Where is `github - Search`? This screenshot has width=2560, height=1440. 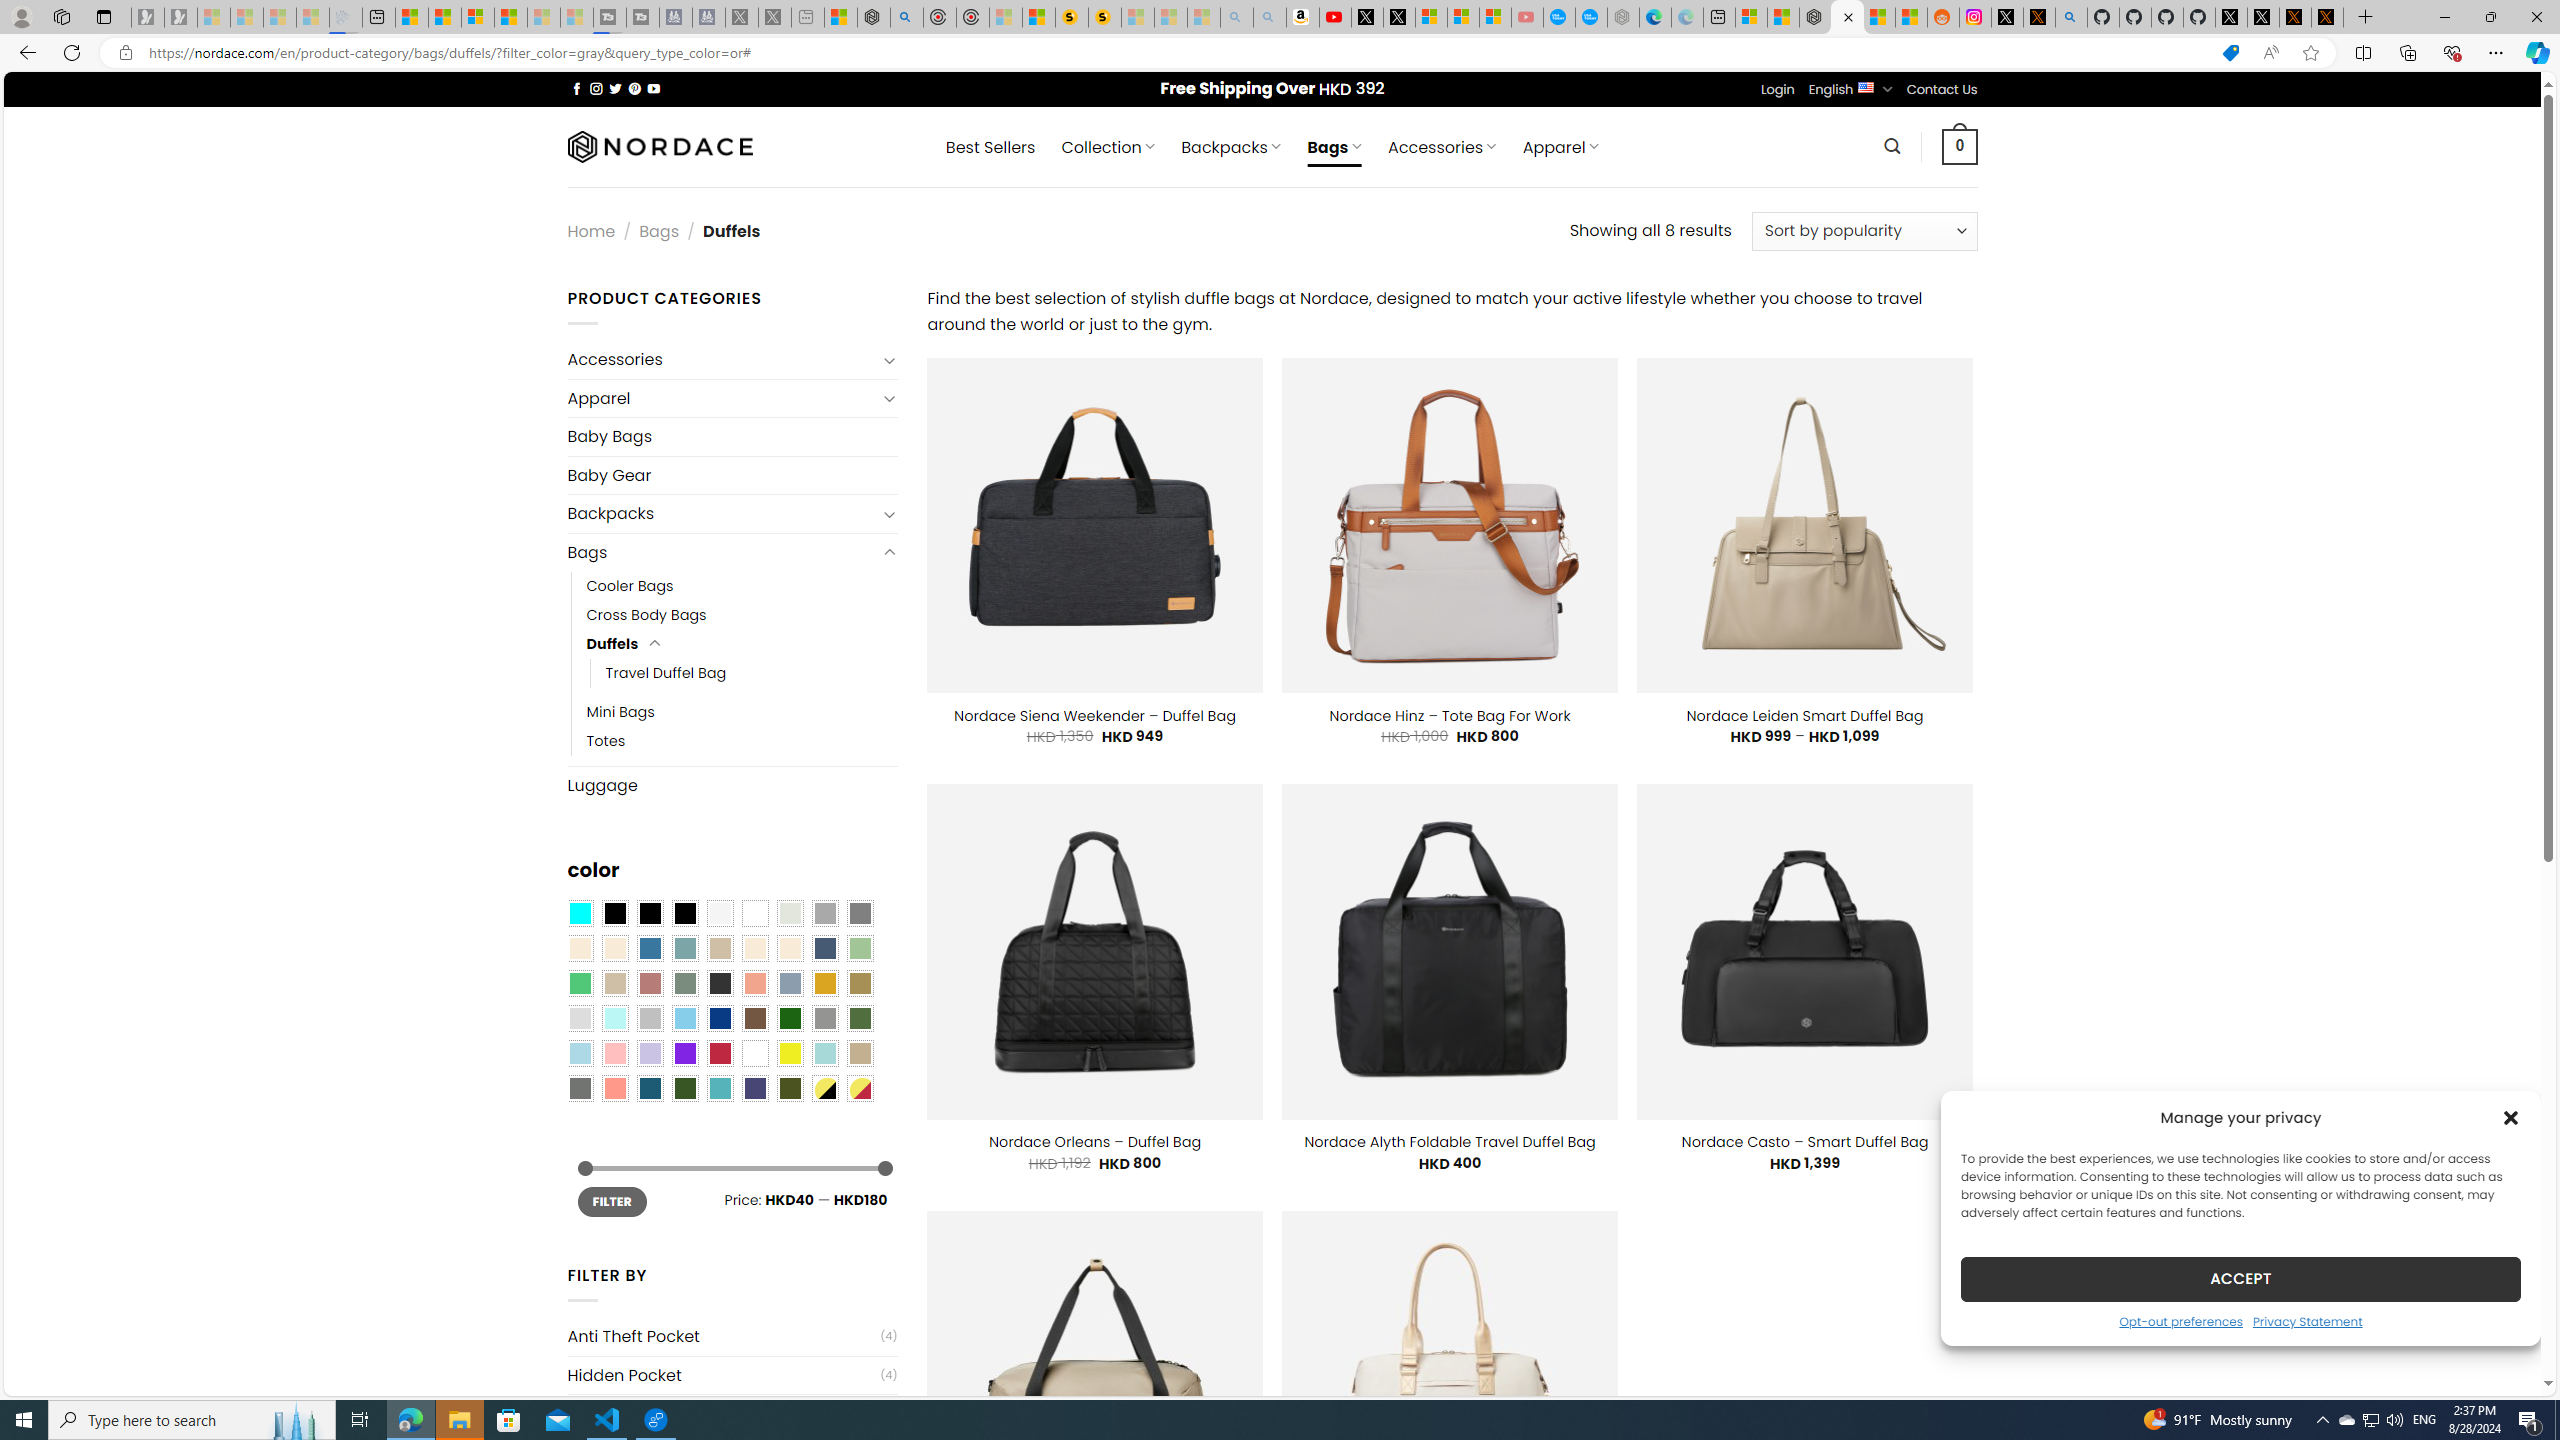
github - Search is located at coordinates (2072, 17).